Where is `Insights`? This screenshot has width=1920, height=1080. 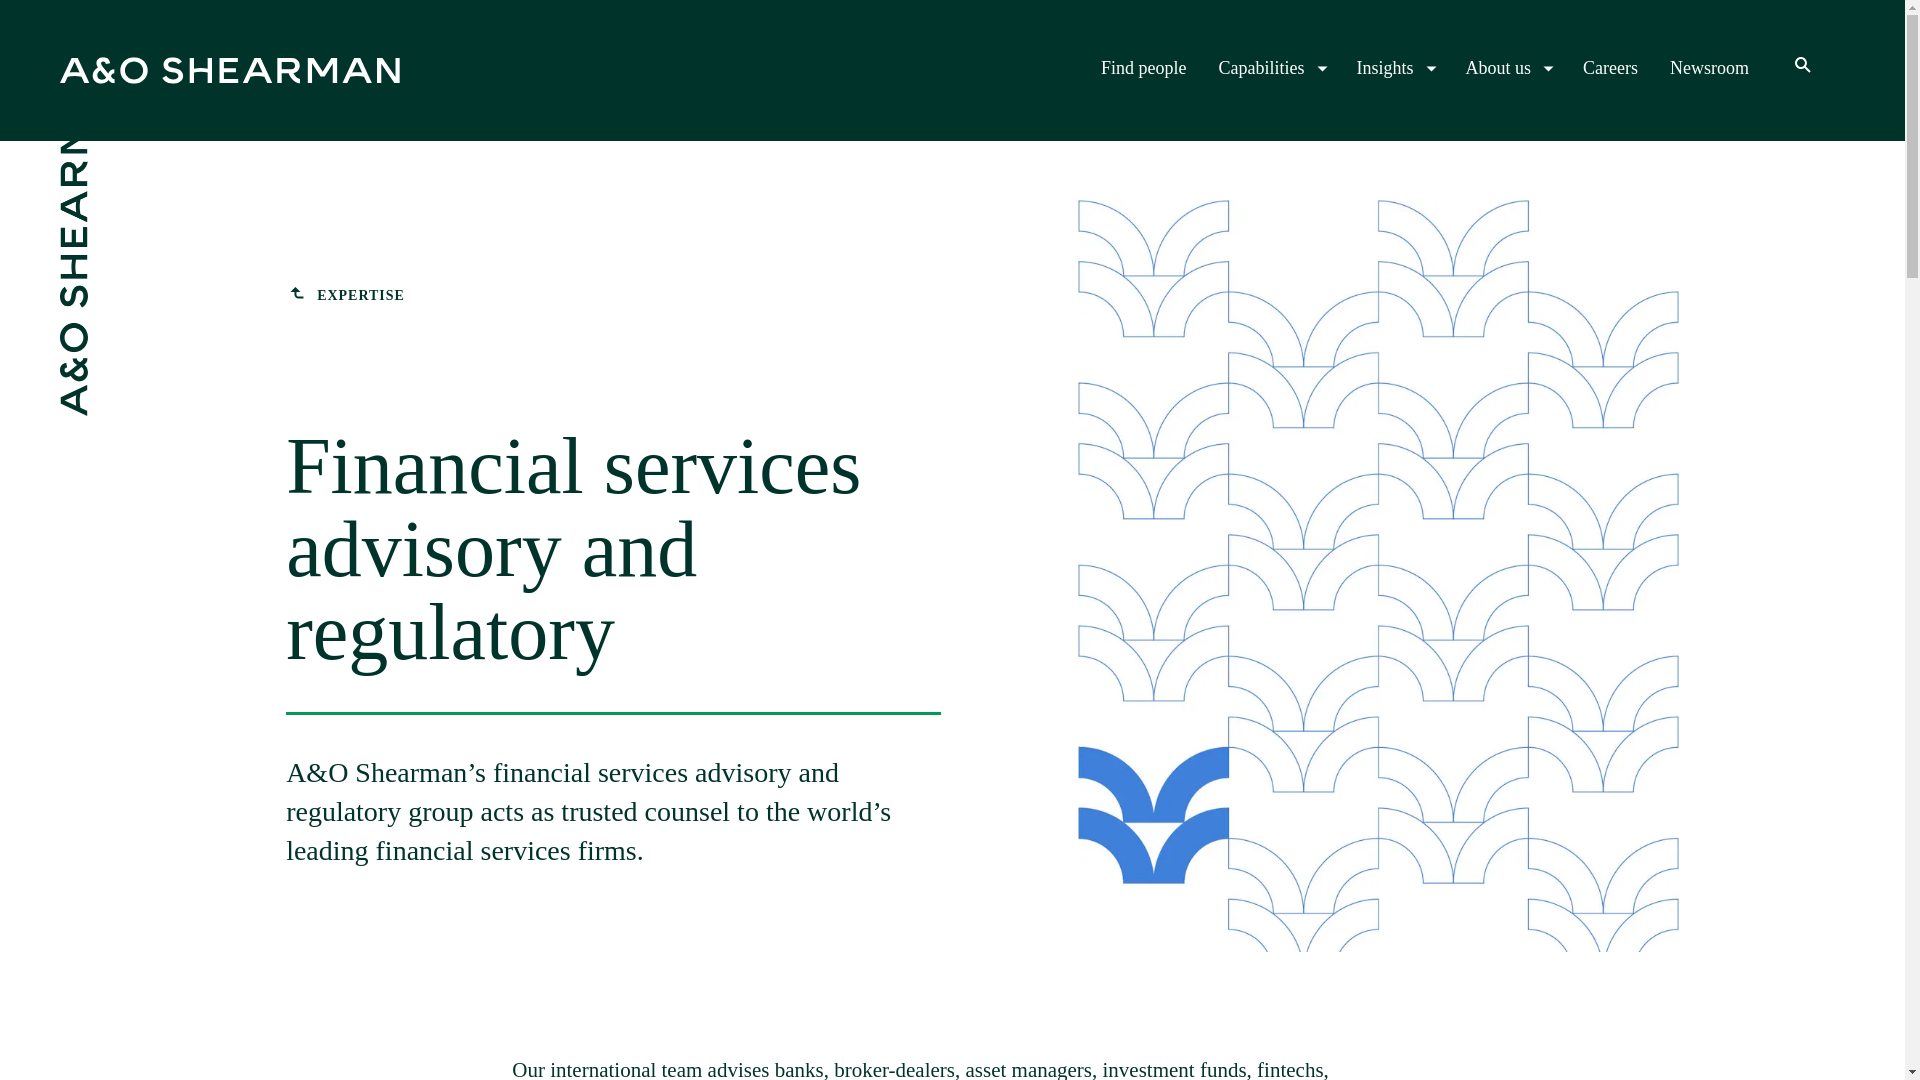 Insights is located at coordinates (1394, 68).